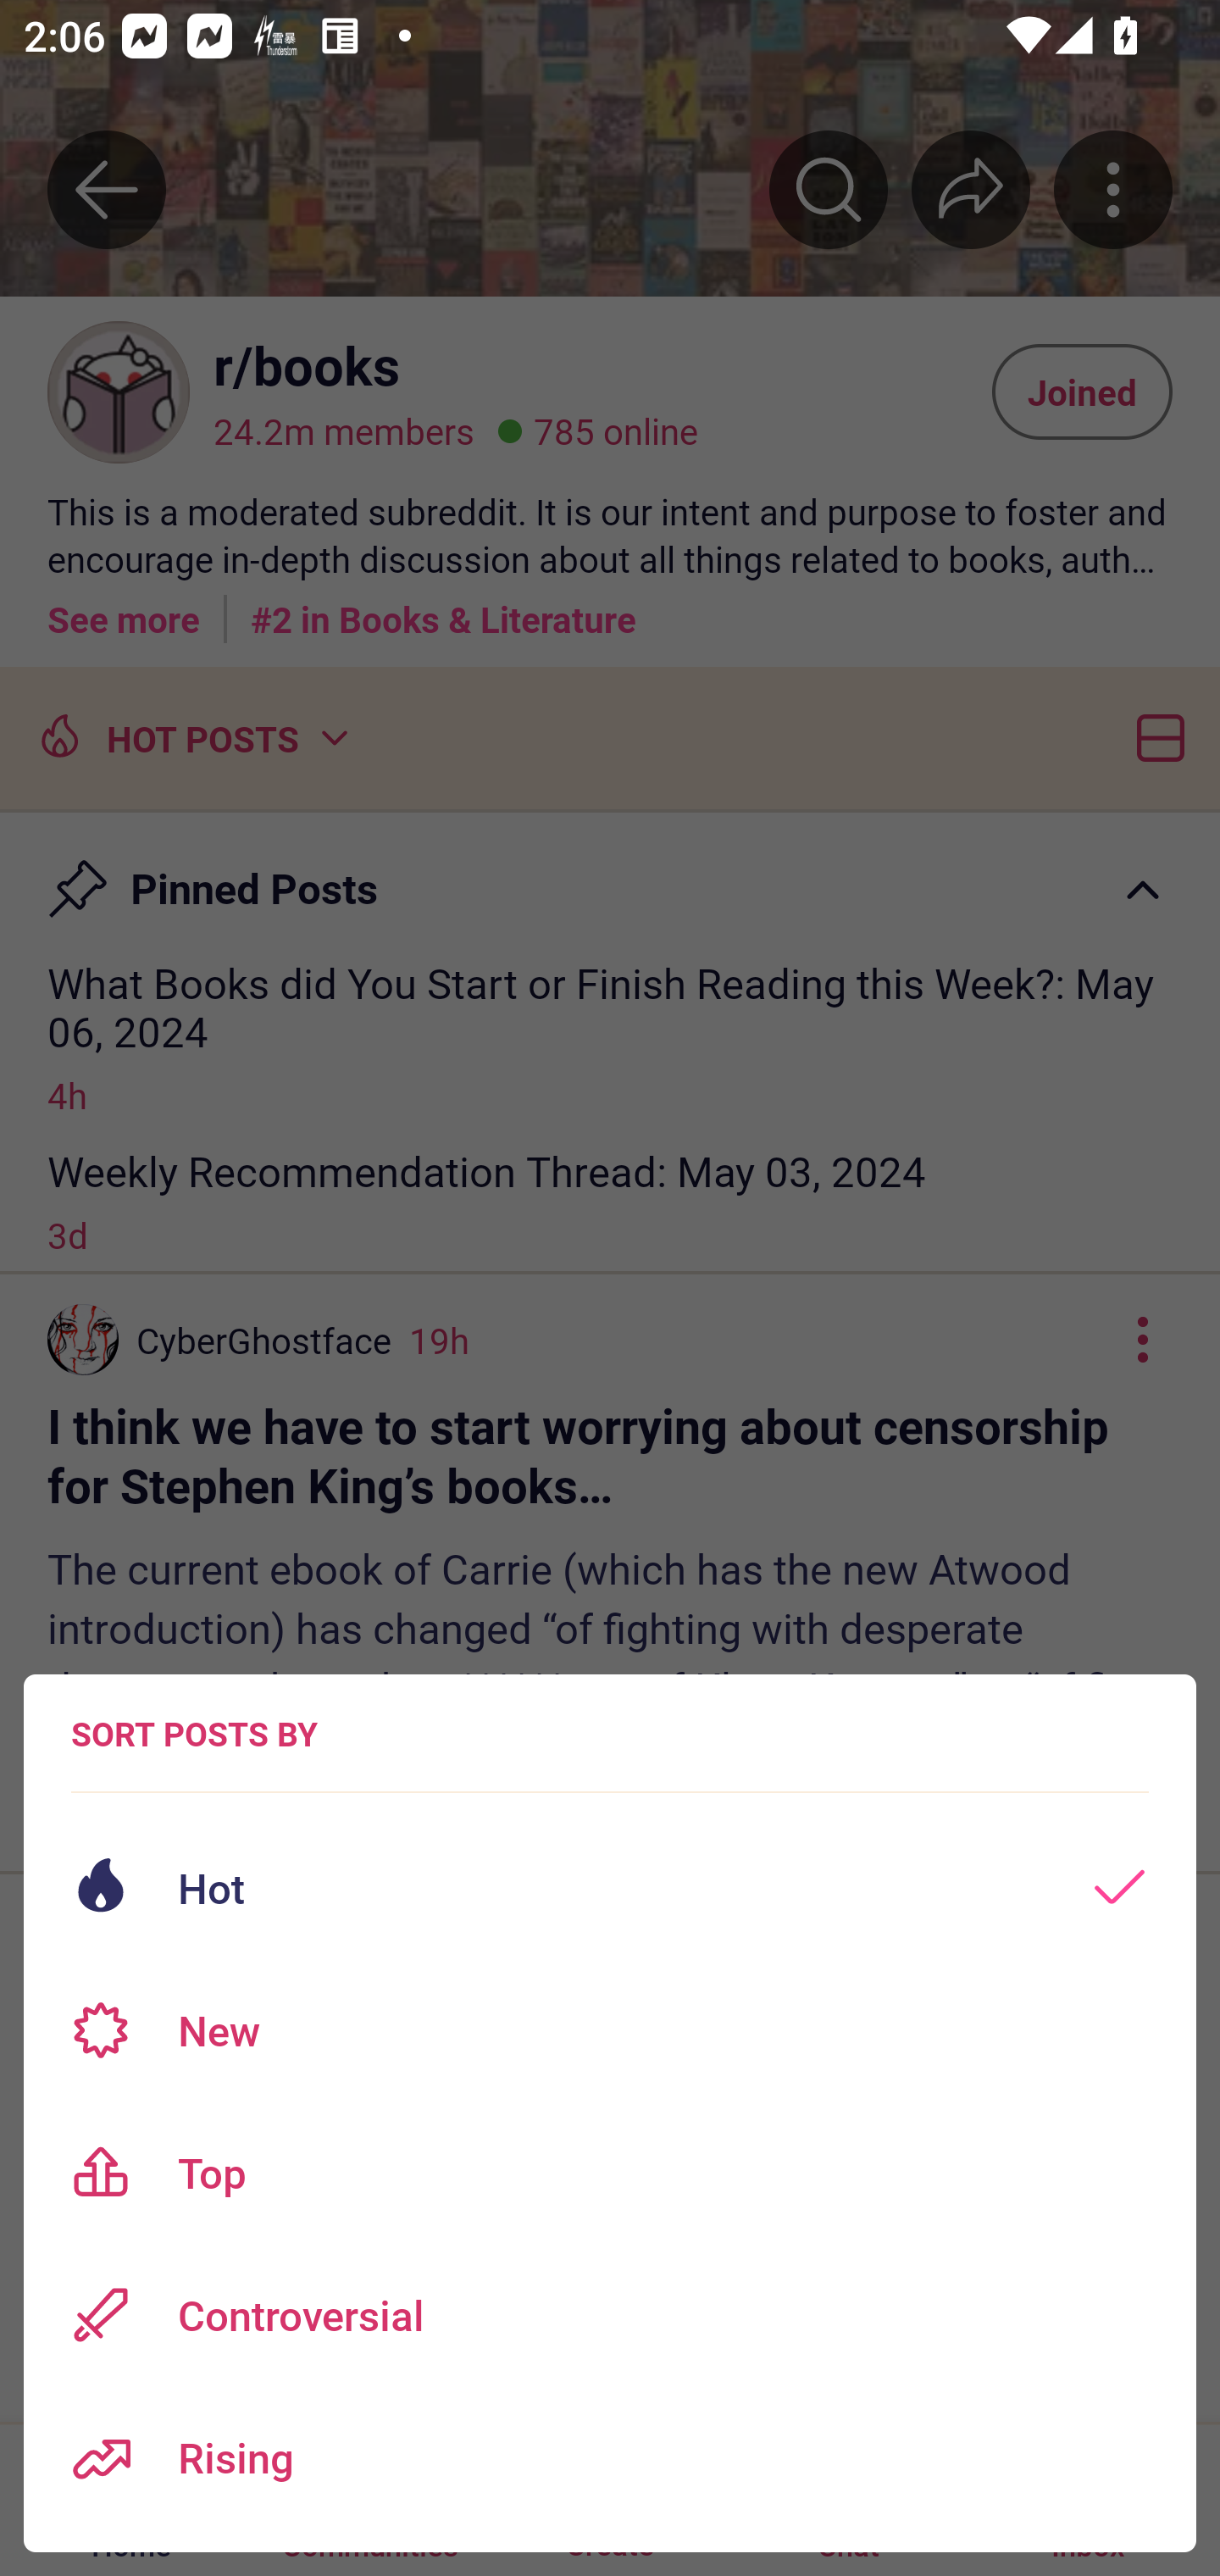 Image resolution: width=1220 pixels, height=2576 pixels. What do you see at coordinates (610, 2030) in the screenshot?
I see `New` at bounding box center [610, 2030].